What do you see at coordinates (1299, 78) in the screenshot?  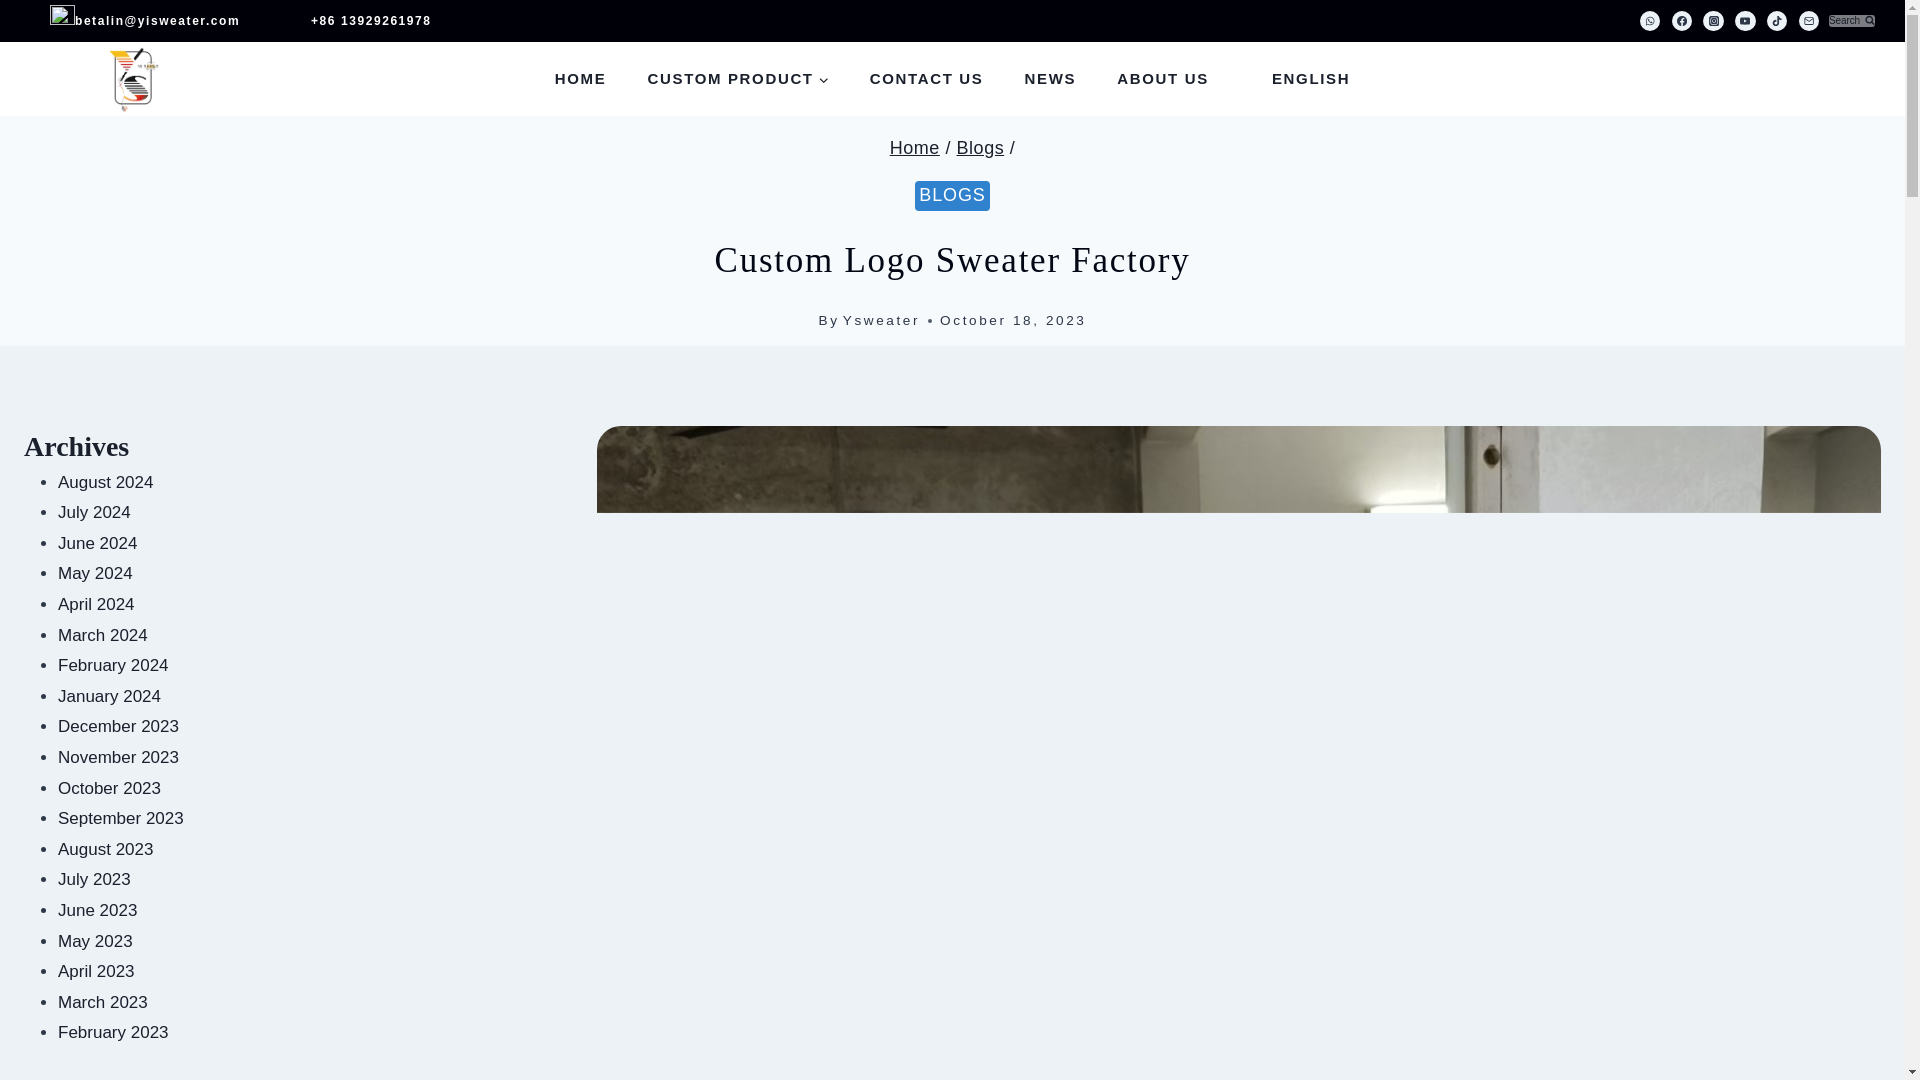 I see `ENGLISH` at bounding box center [1299, 78].